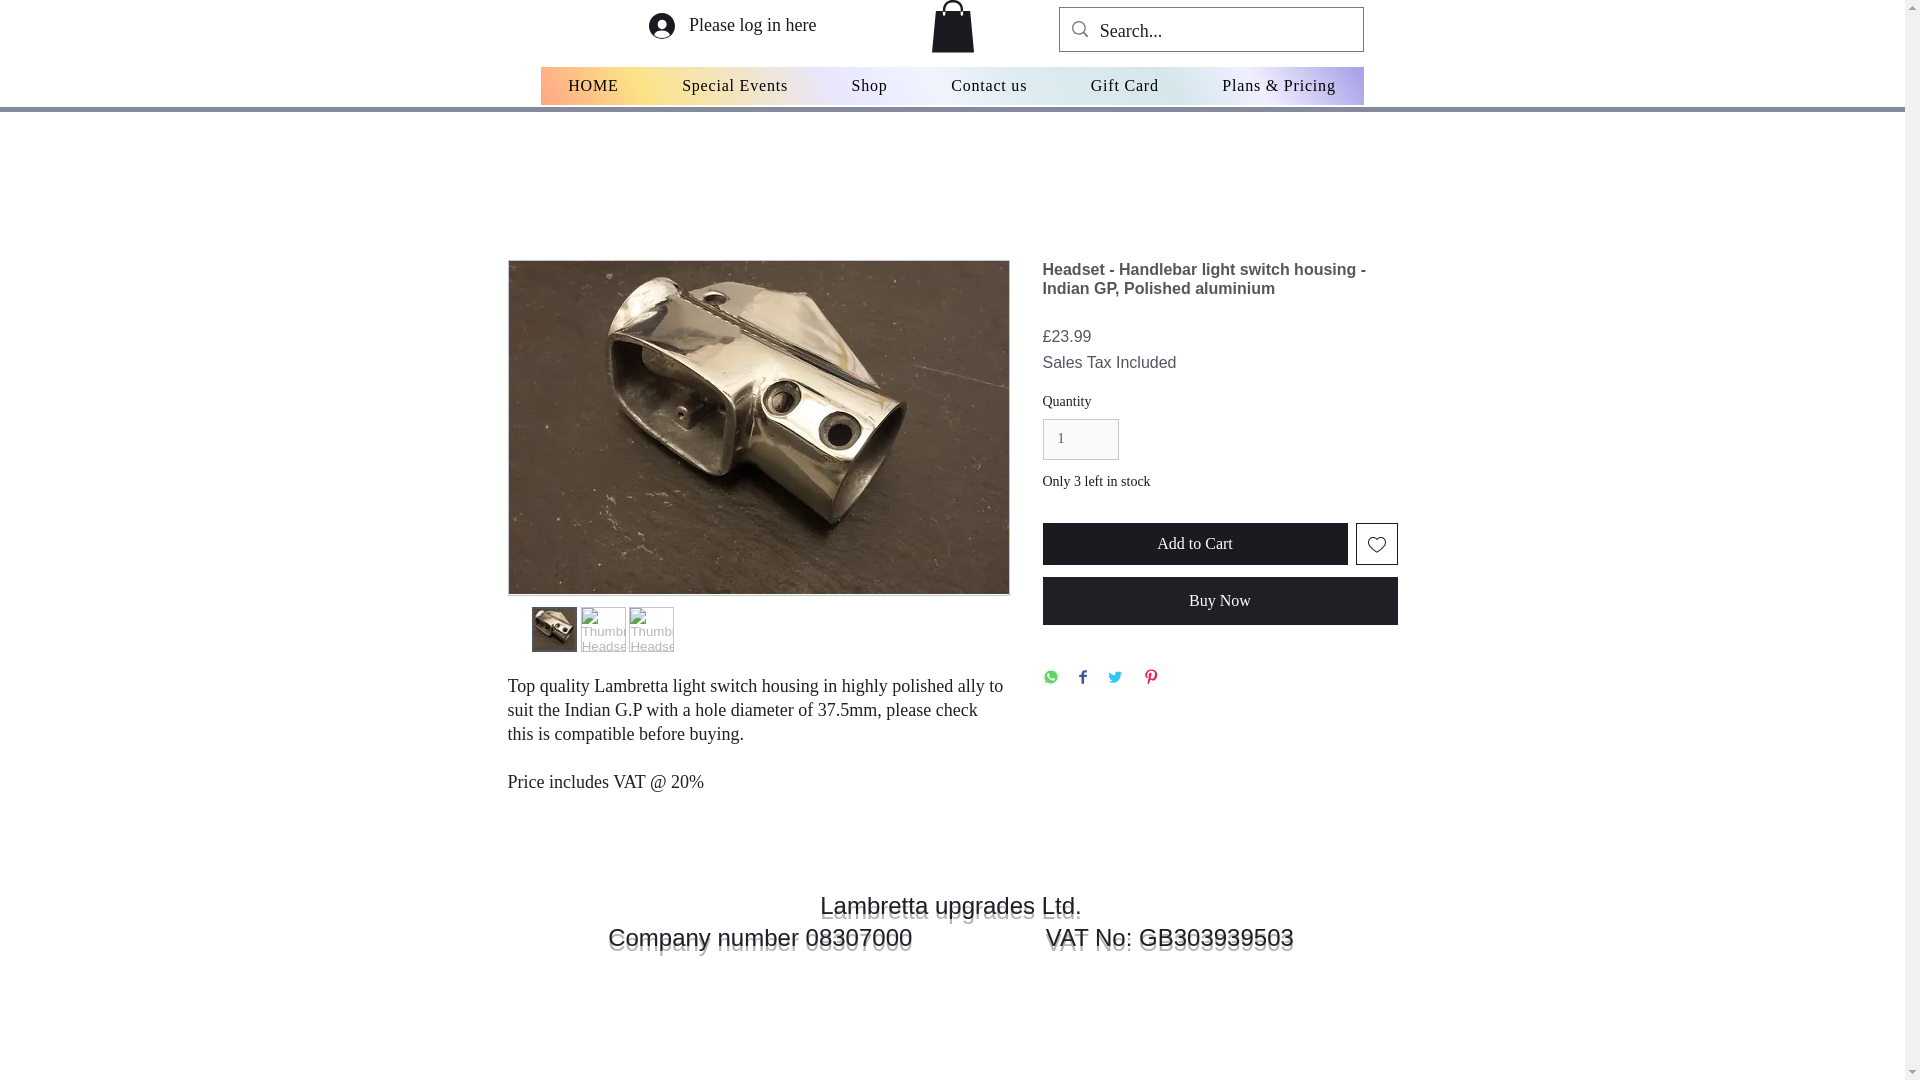 This screenshot has width=1920, height=1080. What do you see at coordinates (732, 26) in the screenshot?
I see `Please log in here` at bounding box center [732, 26].